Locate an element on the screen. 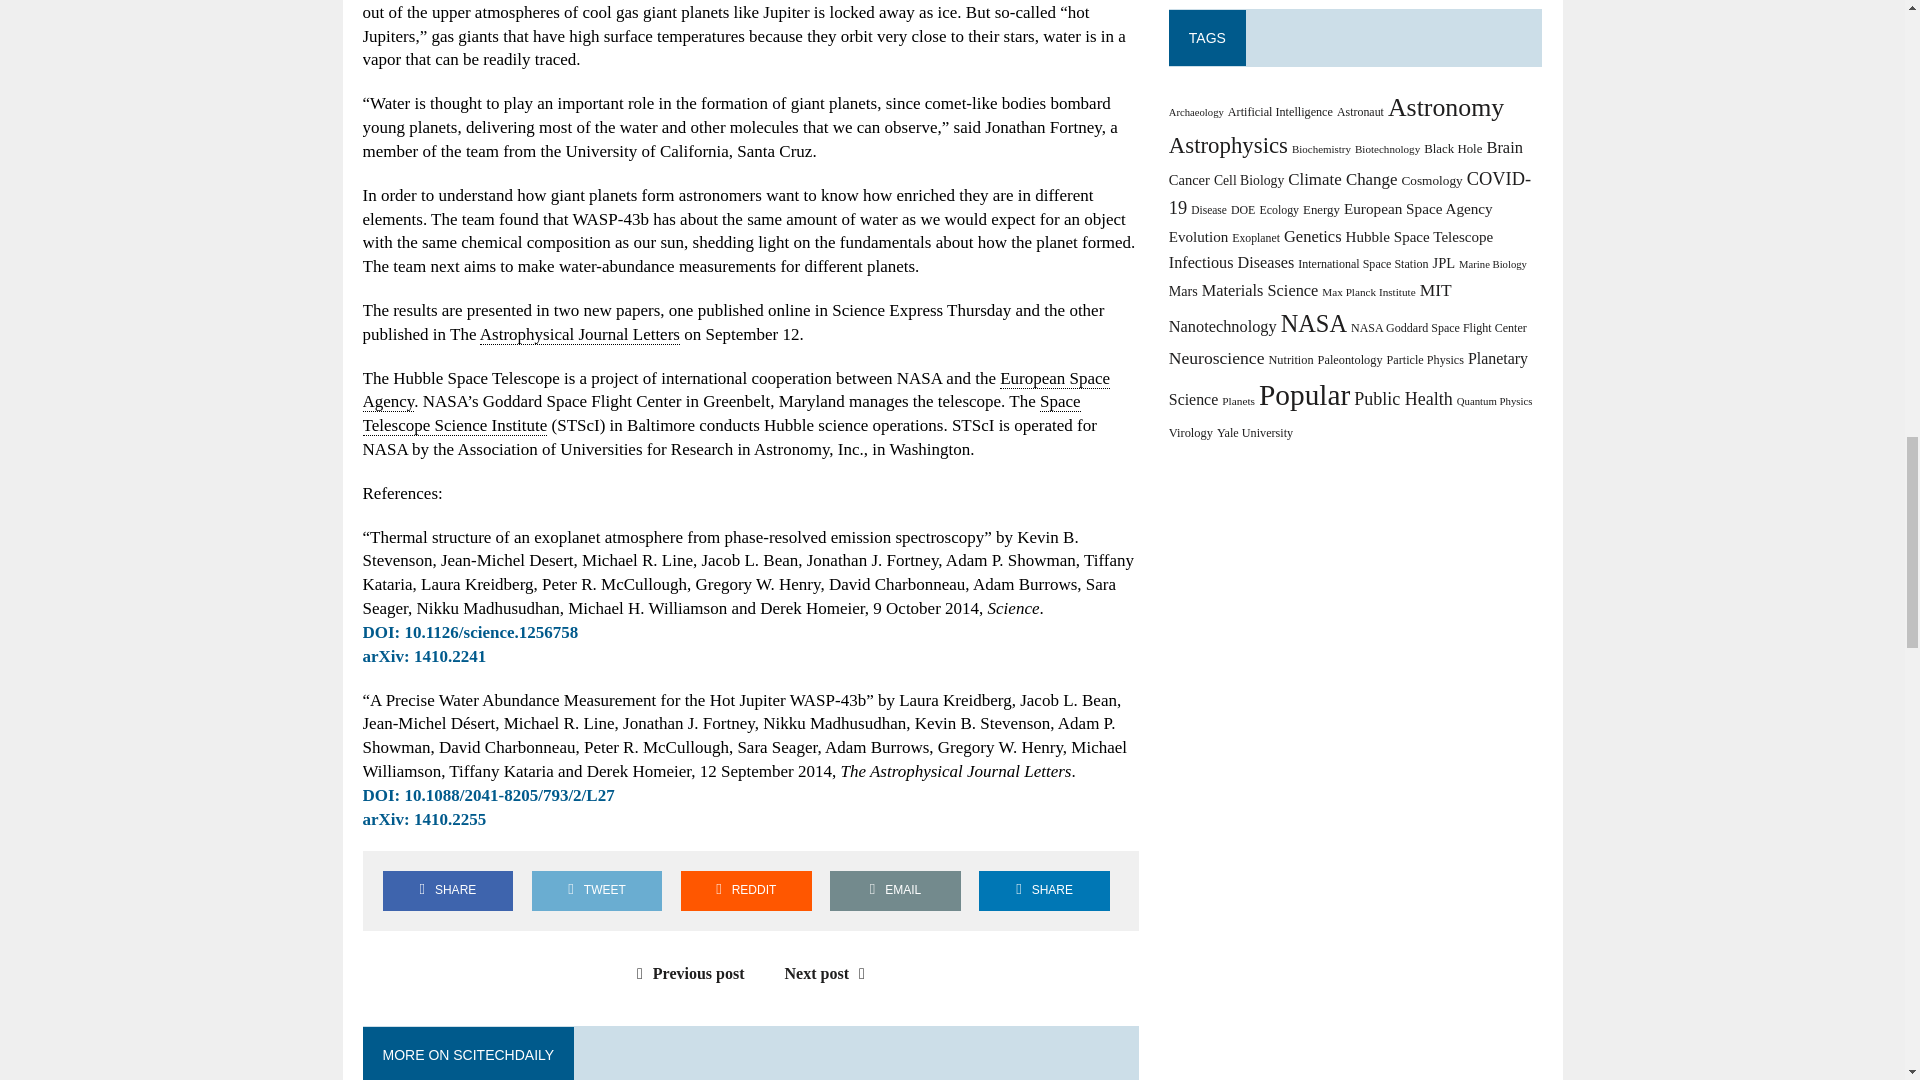  Share on LinkedIn is located at coordinates (1044, 890).